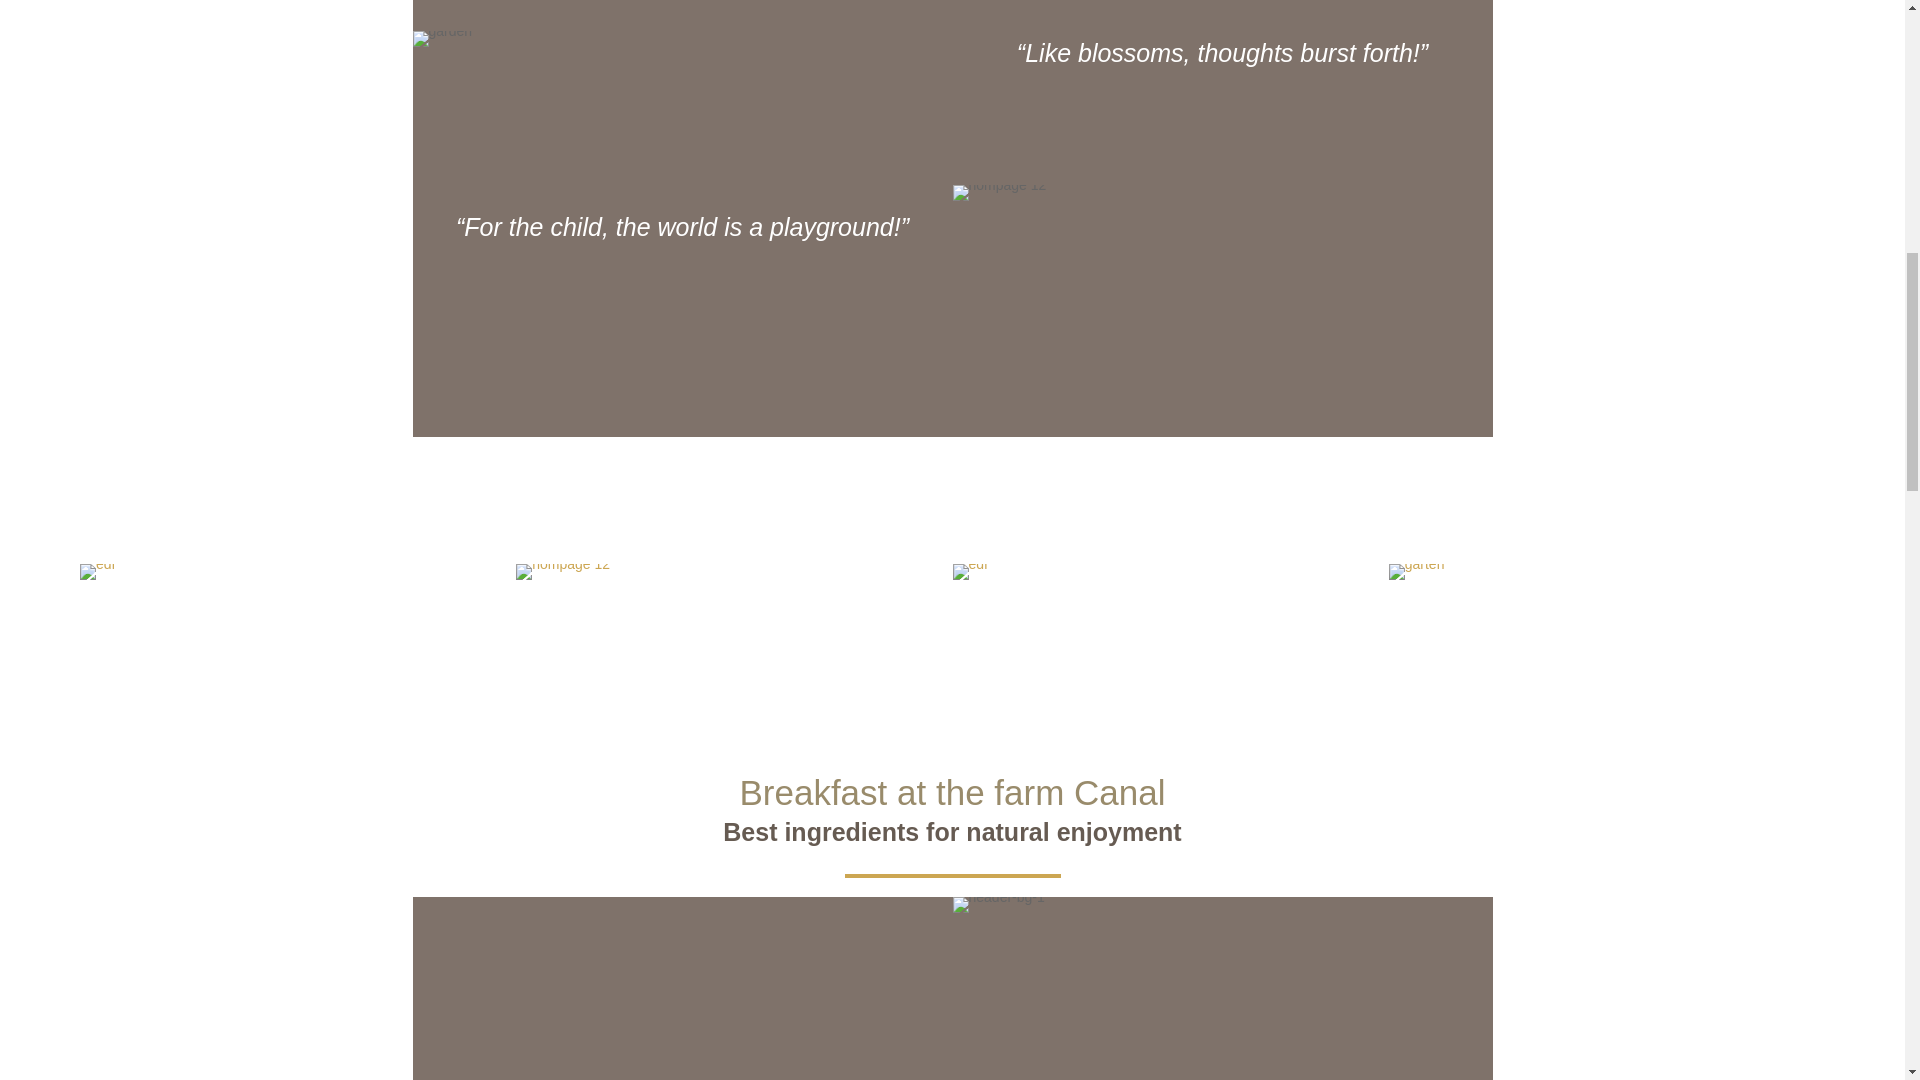  Describe the element at coordinates (999, 192) in the screenshot. I see `hompage 12` at that location.